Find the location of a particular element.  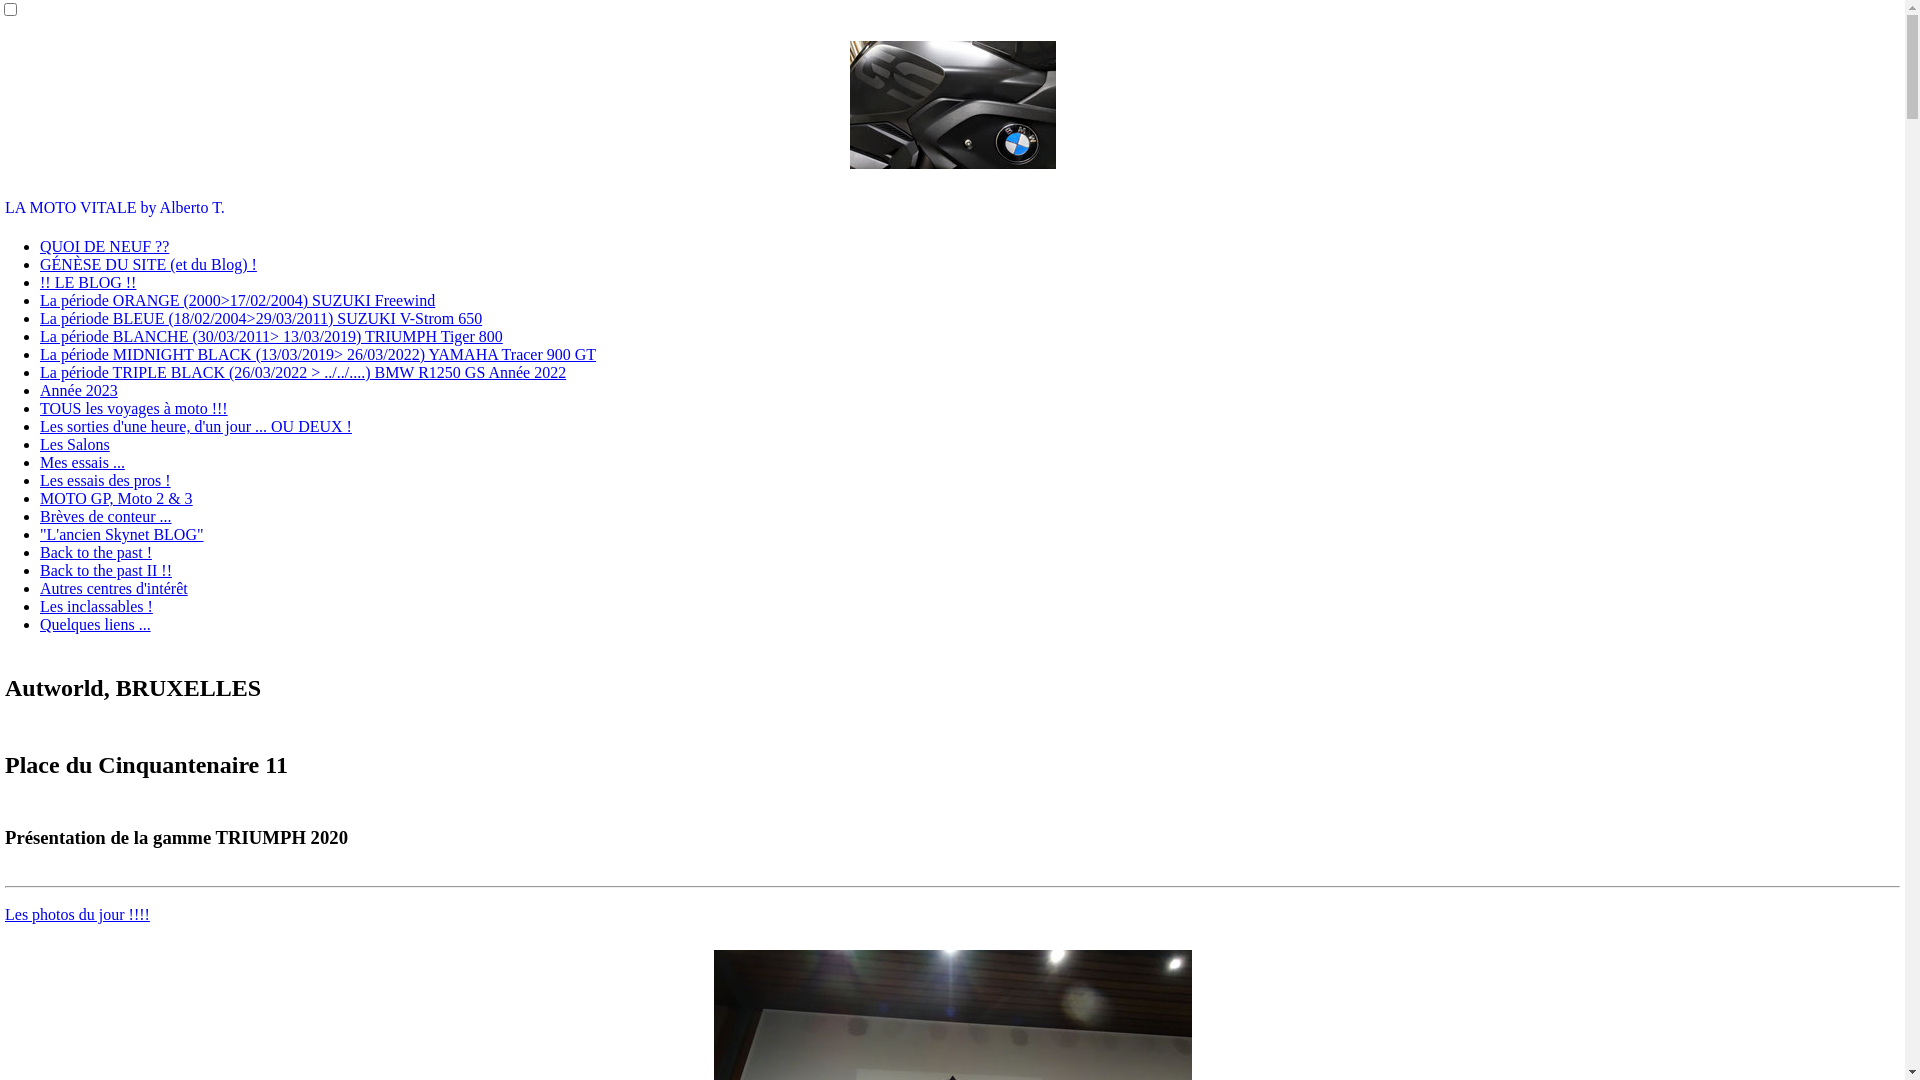

Back to the past ! is located at coordinates (96, 552).